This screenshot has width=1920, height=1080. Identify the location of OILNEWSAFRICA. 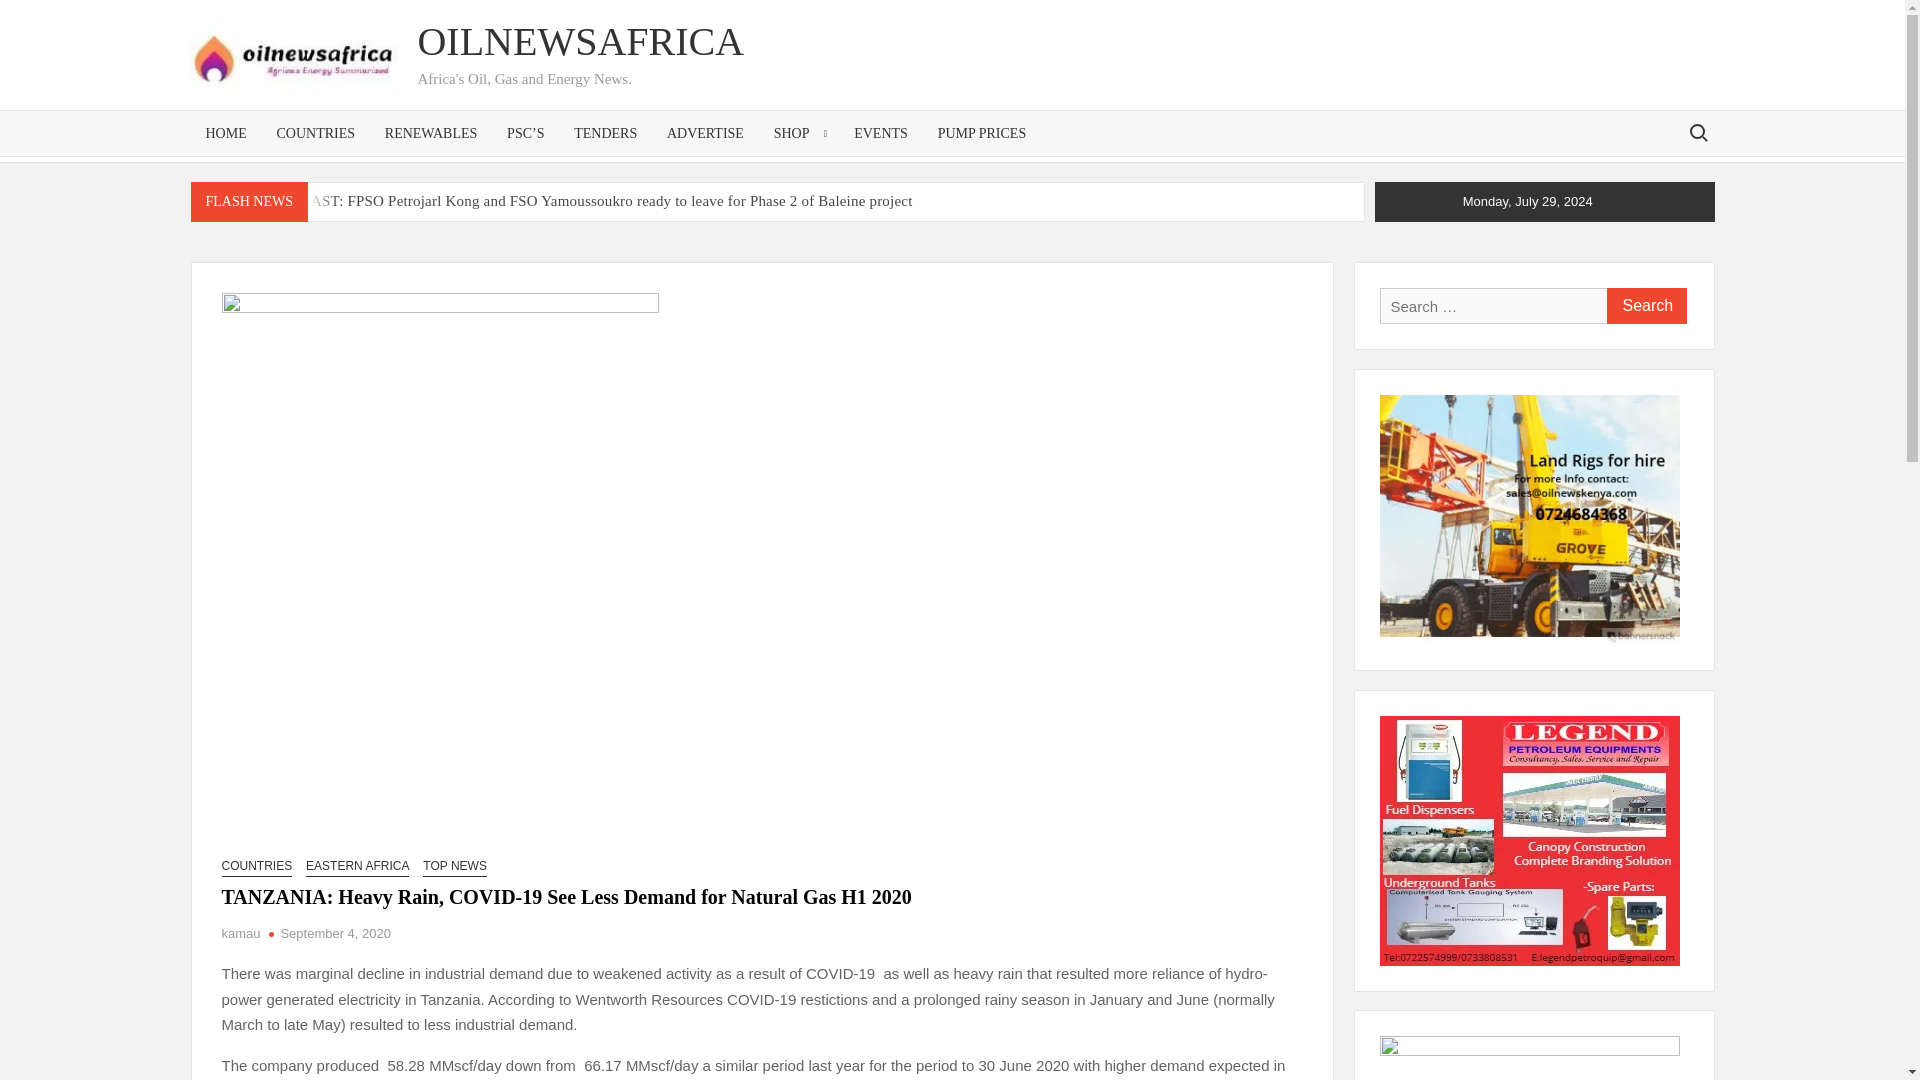
(580, 41).